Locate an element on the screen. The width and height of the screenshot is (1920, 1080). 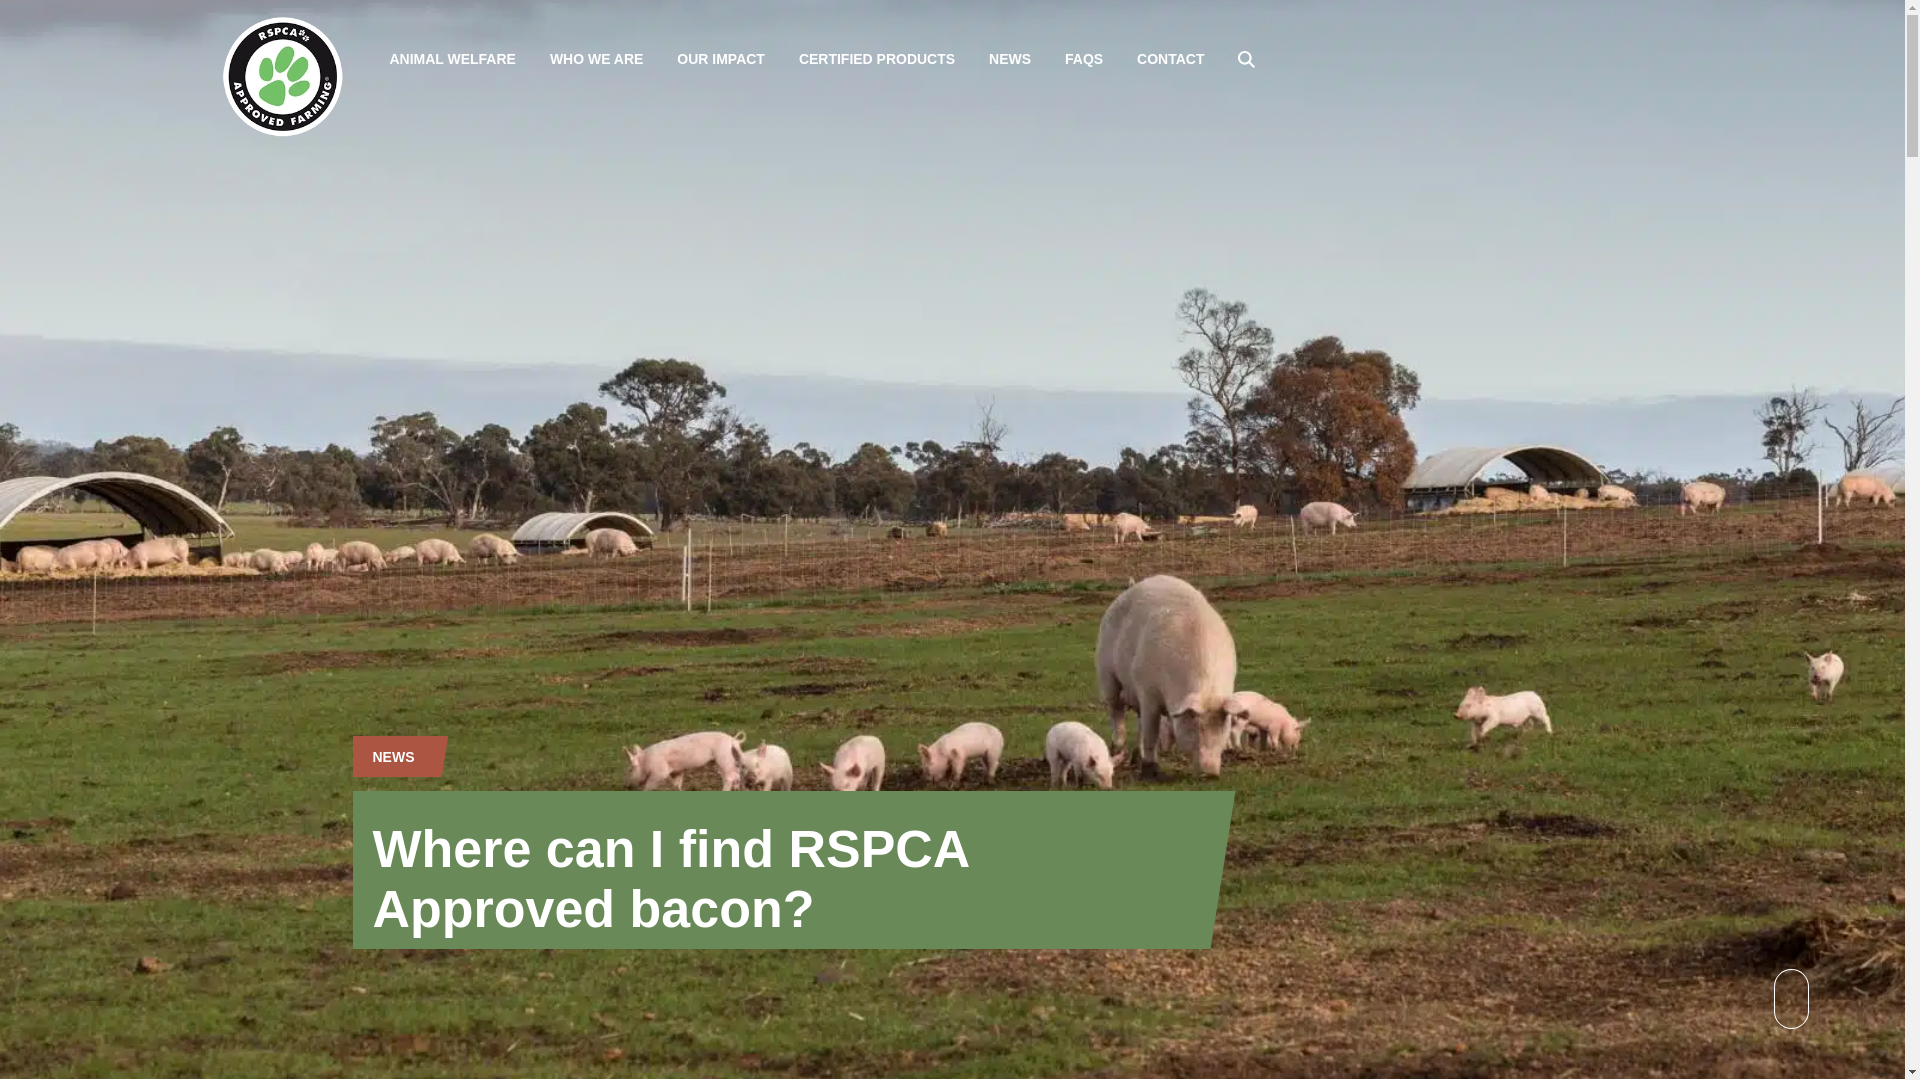
ANIMAL WELFARE is located at coordinates (452, 60).